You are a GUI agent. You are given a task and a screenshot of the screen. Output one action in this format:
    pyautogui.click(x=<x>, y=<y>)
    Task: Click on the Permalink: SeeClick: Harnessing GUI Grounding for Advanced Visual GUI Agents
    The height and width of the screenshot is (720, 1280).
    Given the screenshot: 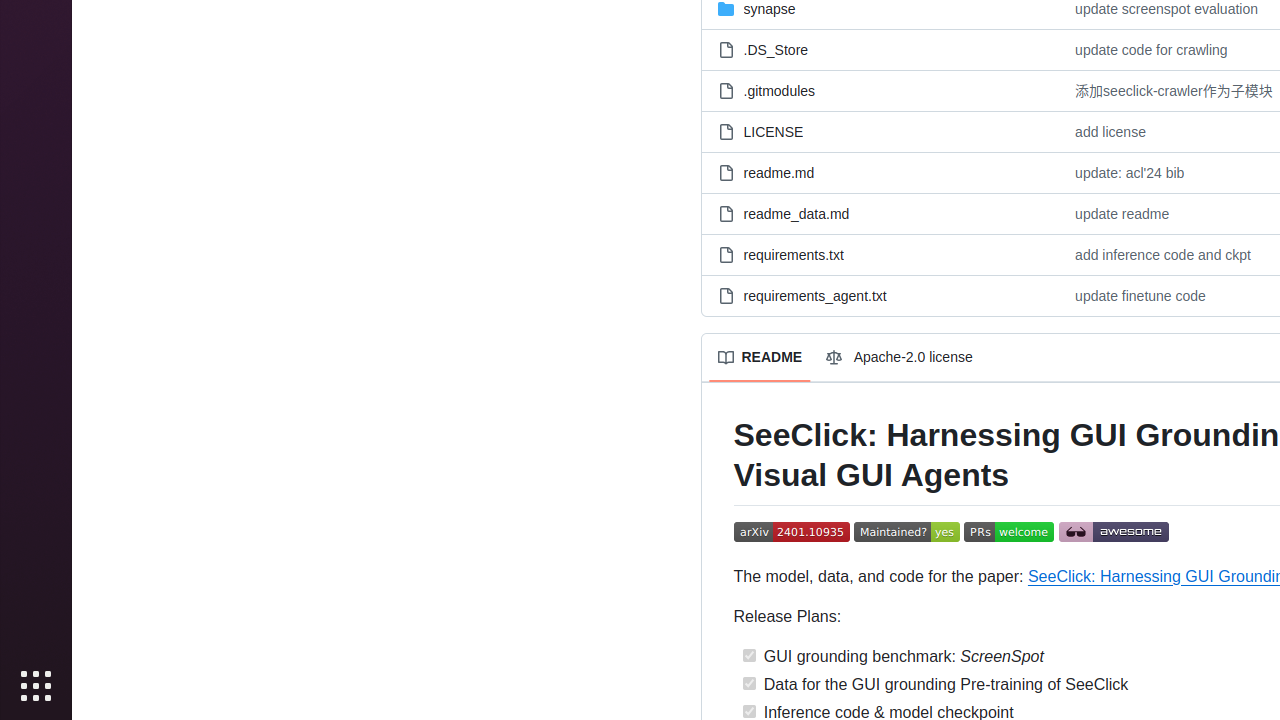 What is the action you would take?
    pyautogui.click(x=720, y=456)
    